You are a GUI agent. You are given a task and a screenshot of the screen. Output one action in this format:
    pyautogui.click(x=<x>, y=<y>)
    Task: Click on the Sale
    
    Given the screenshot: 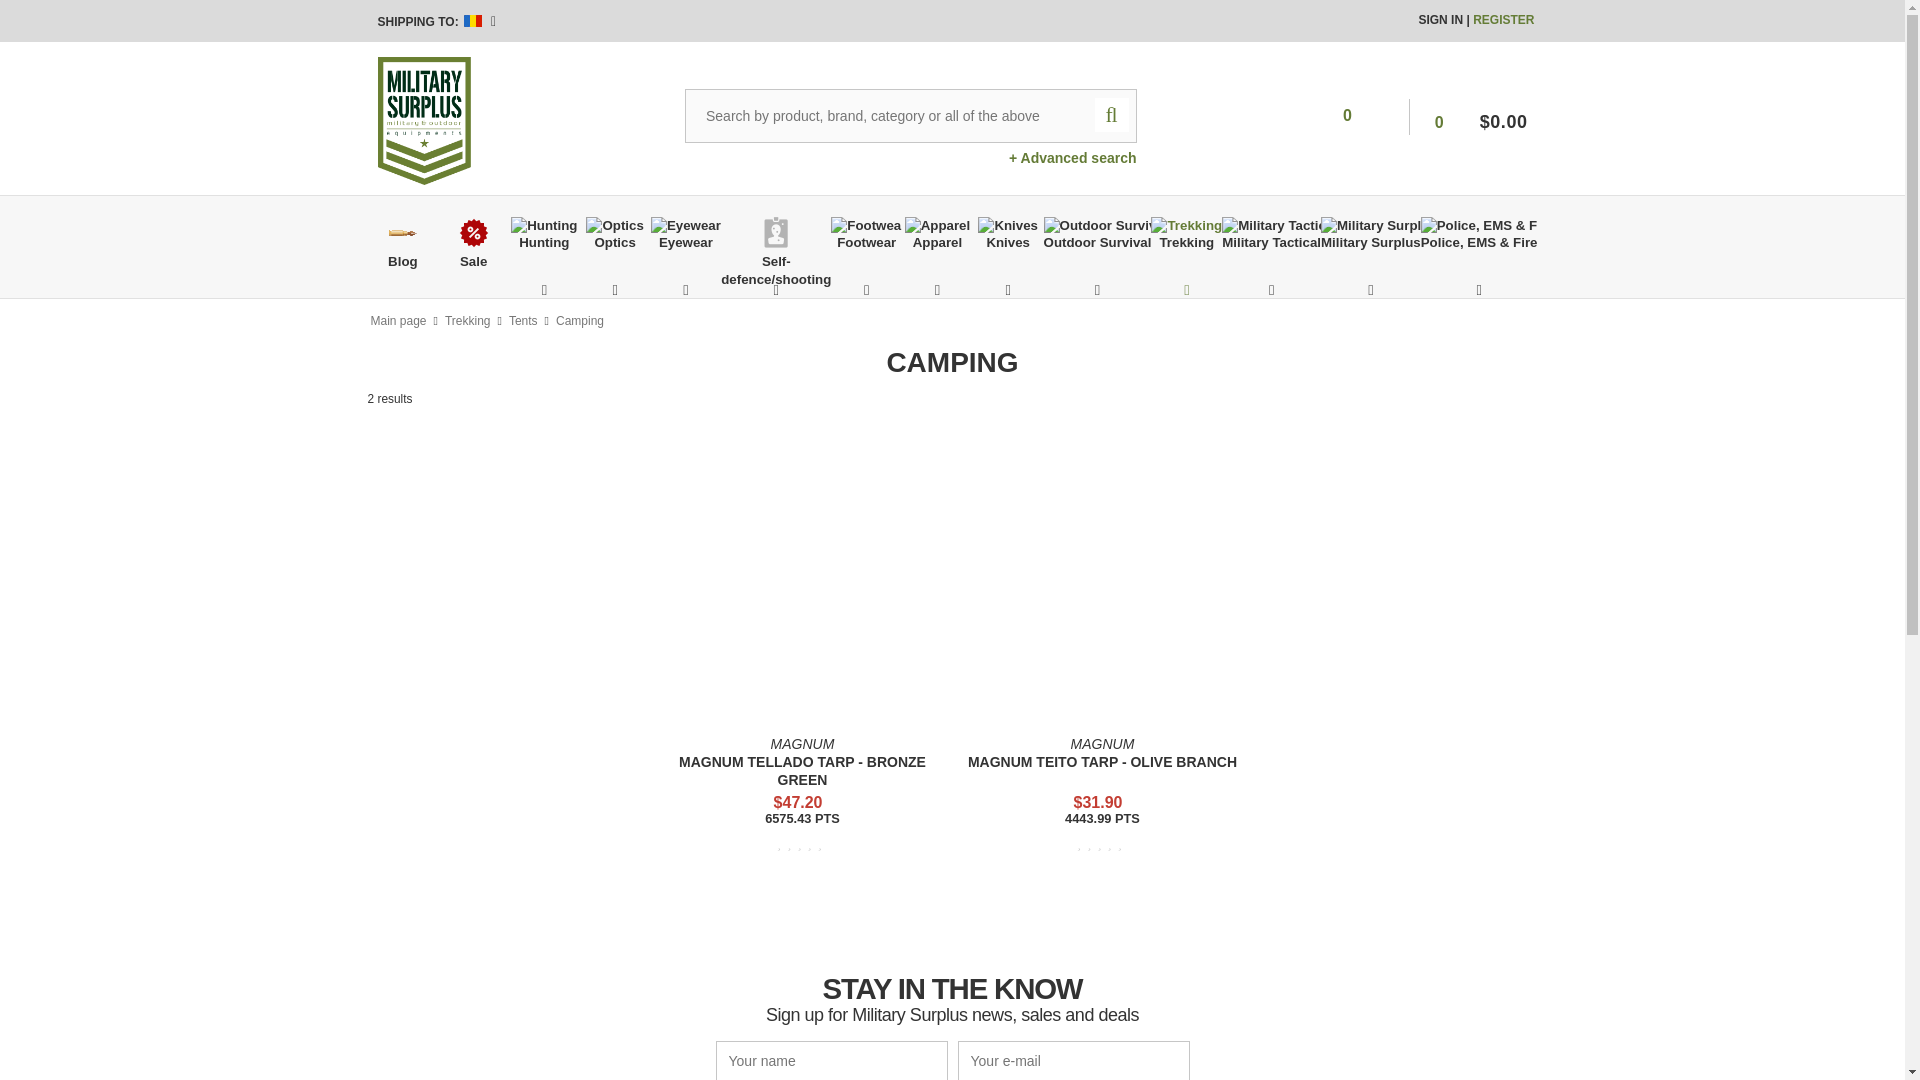 What is the action you would take?
    pyautogui.click(x=474, y=233)
    